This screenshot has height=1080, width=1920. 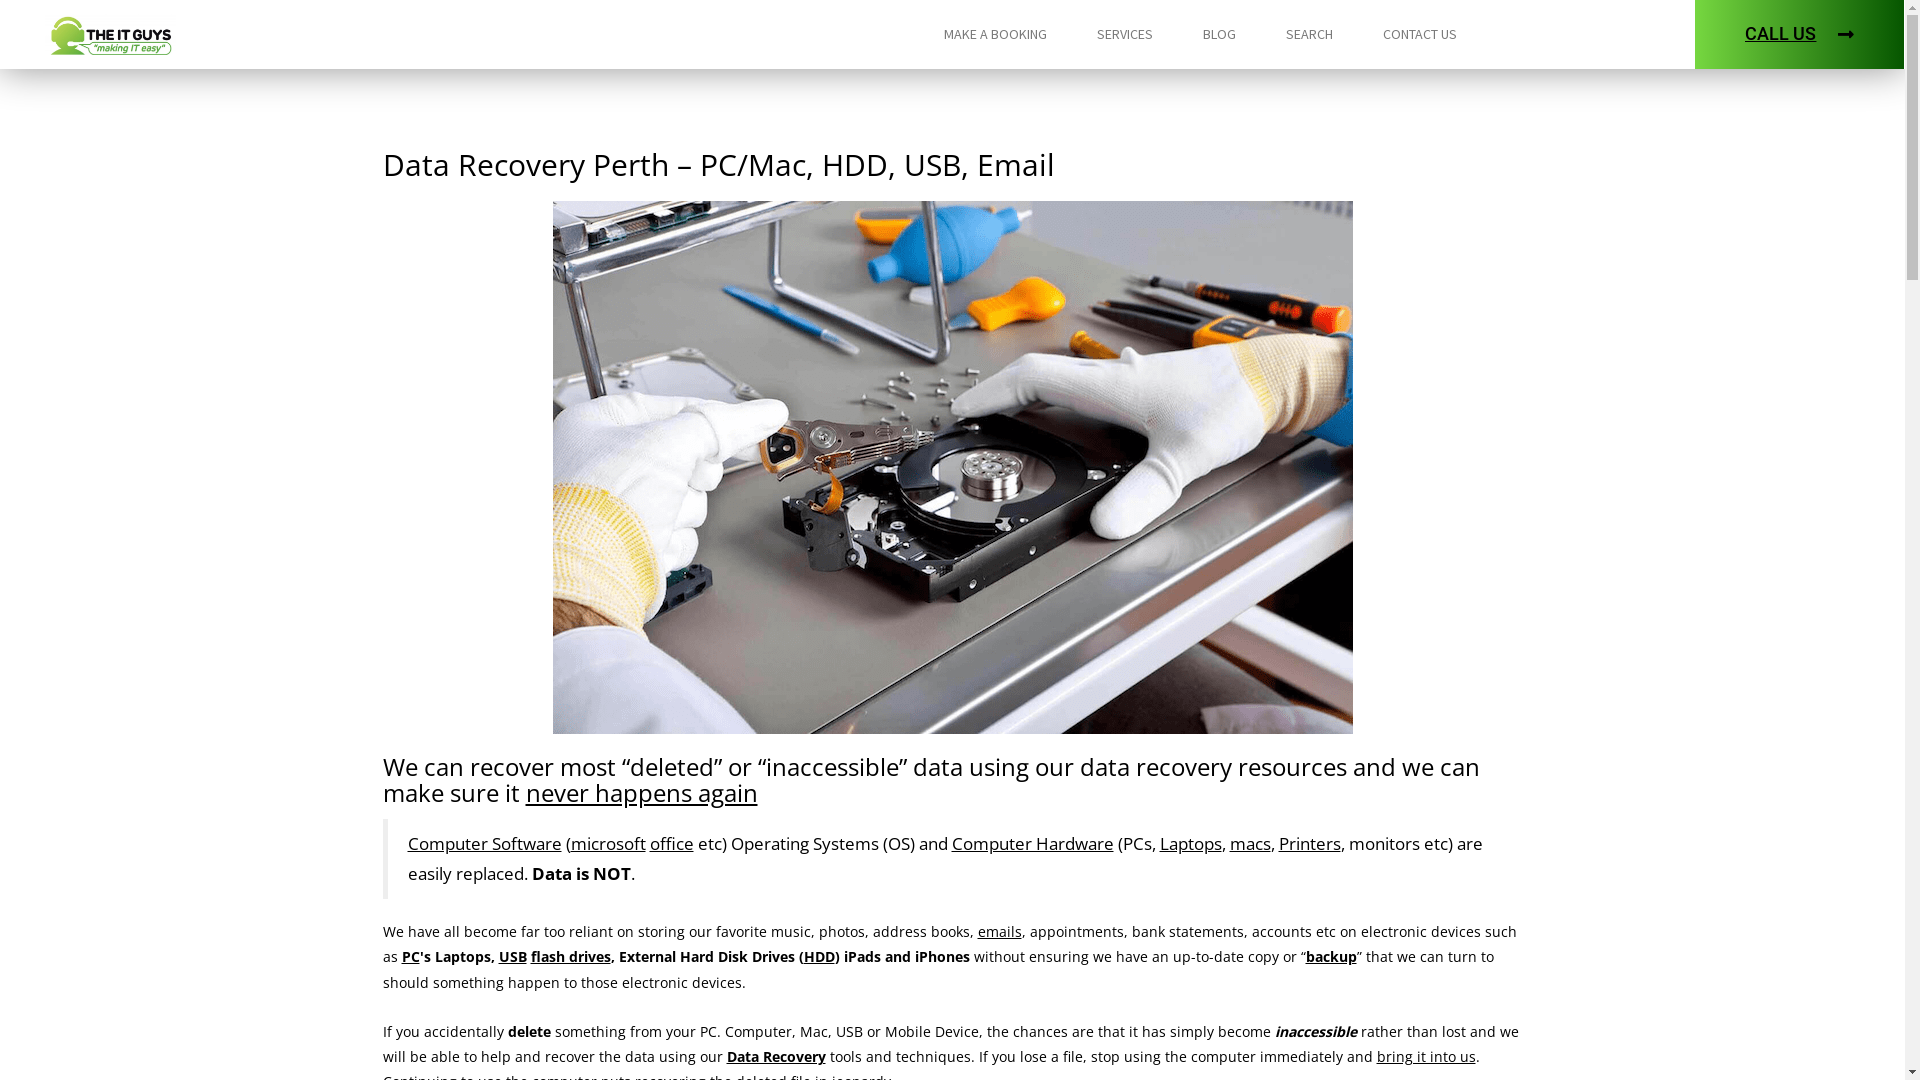 I want to click on never happens again, so click(x=642, y=792).